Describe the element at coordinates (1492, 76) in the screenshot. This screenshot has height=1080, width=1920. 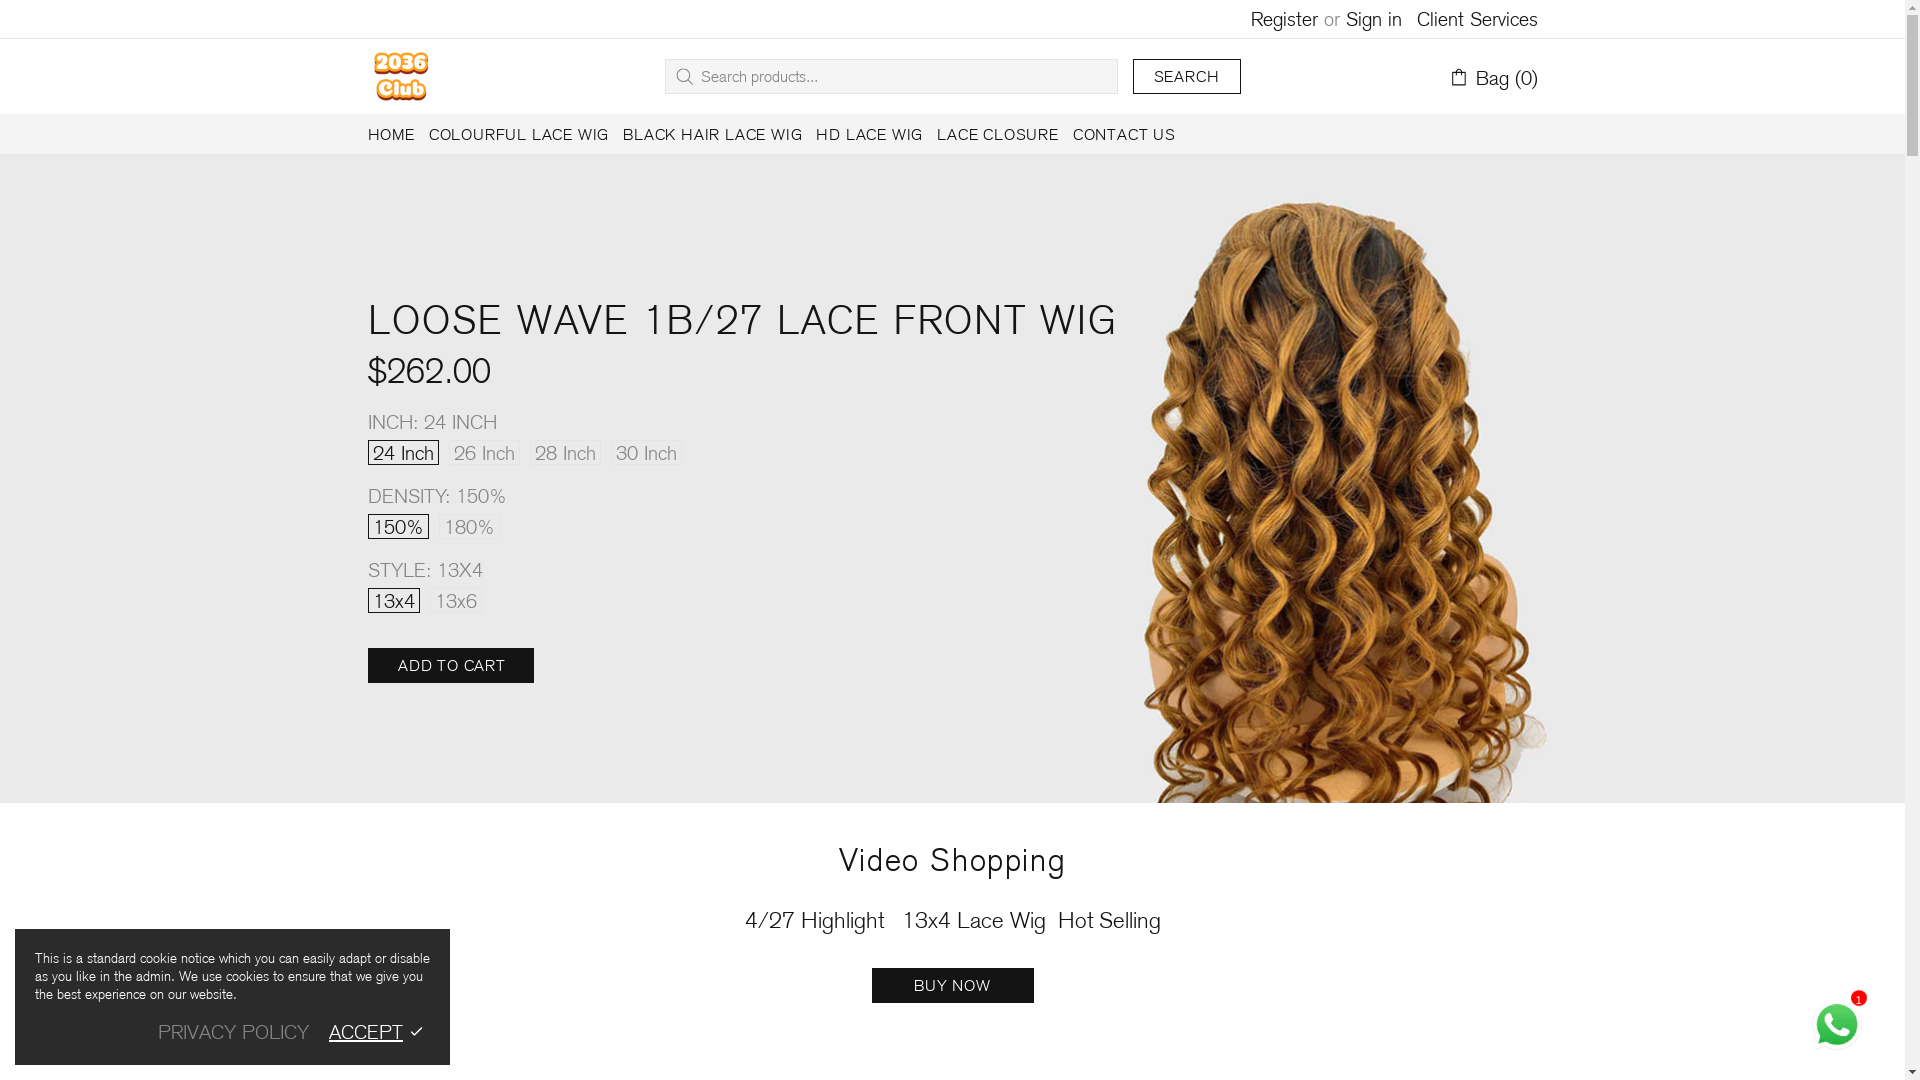
I see `Bag (0)` at that location.